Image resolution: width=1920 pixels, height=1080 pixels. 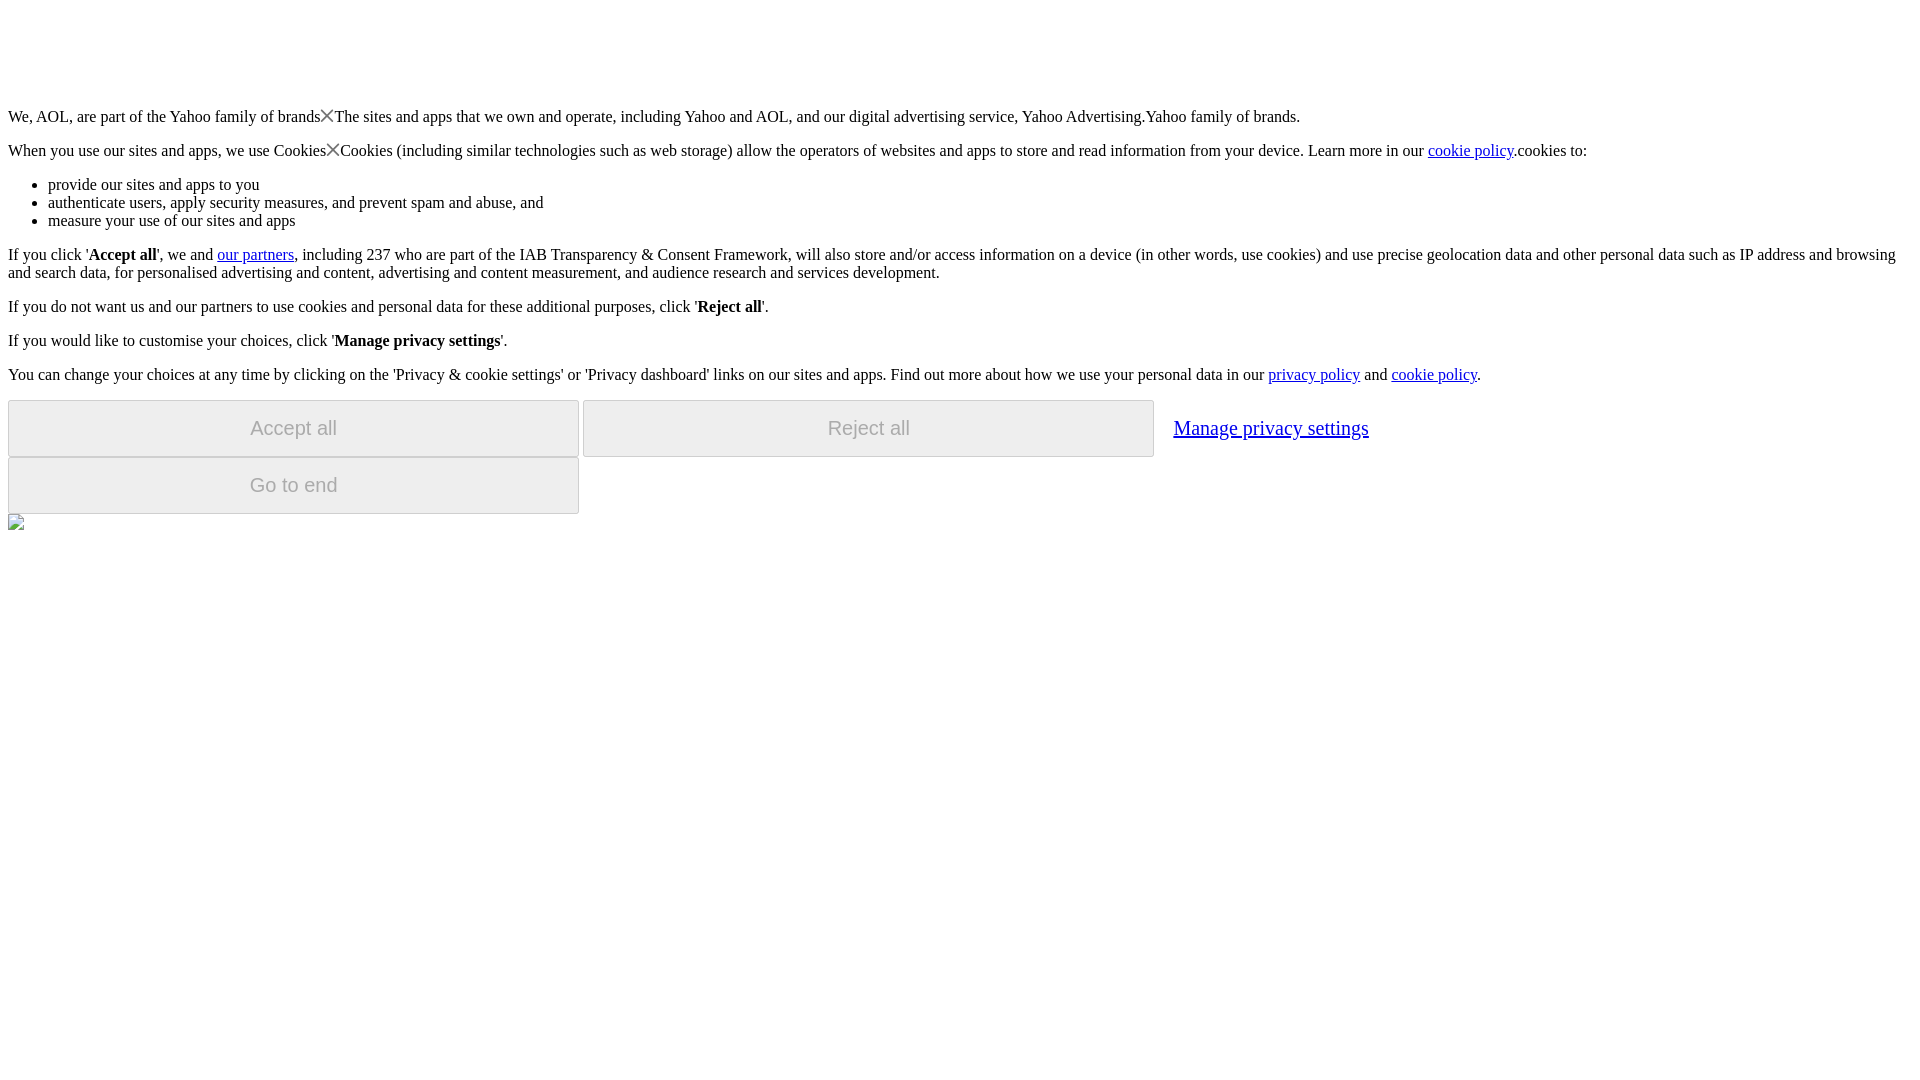 I want to click on Accept all, so click(x=293, y=428).